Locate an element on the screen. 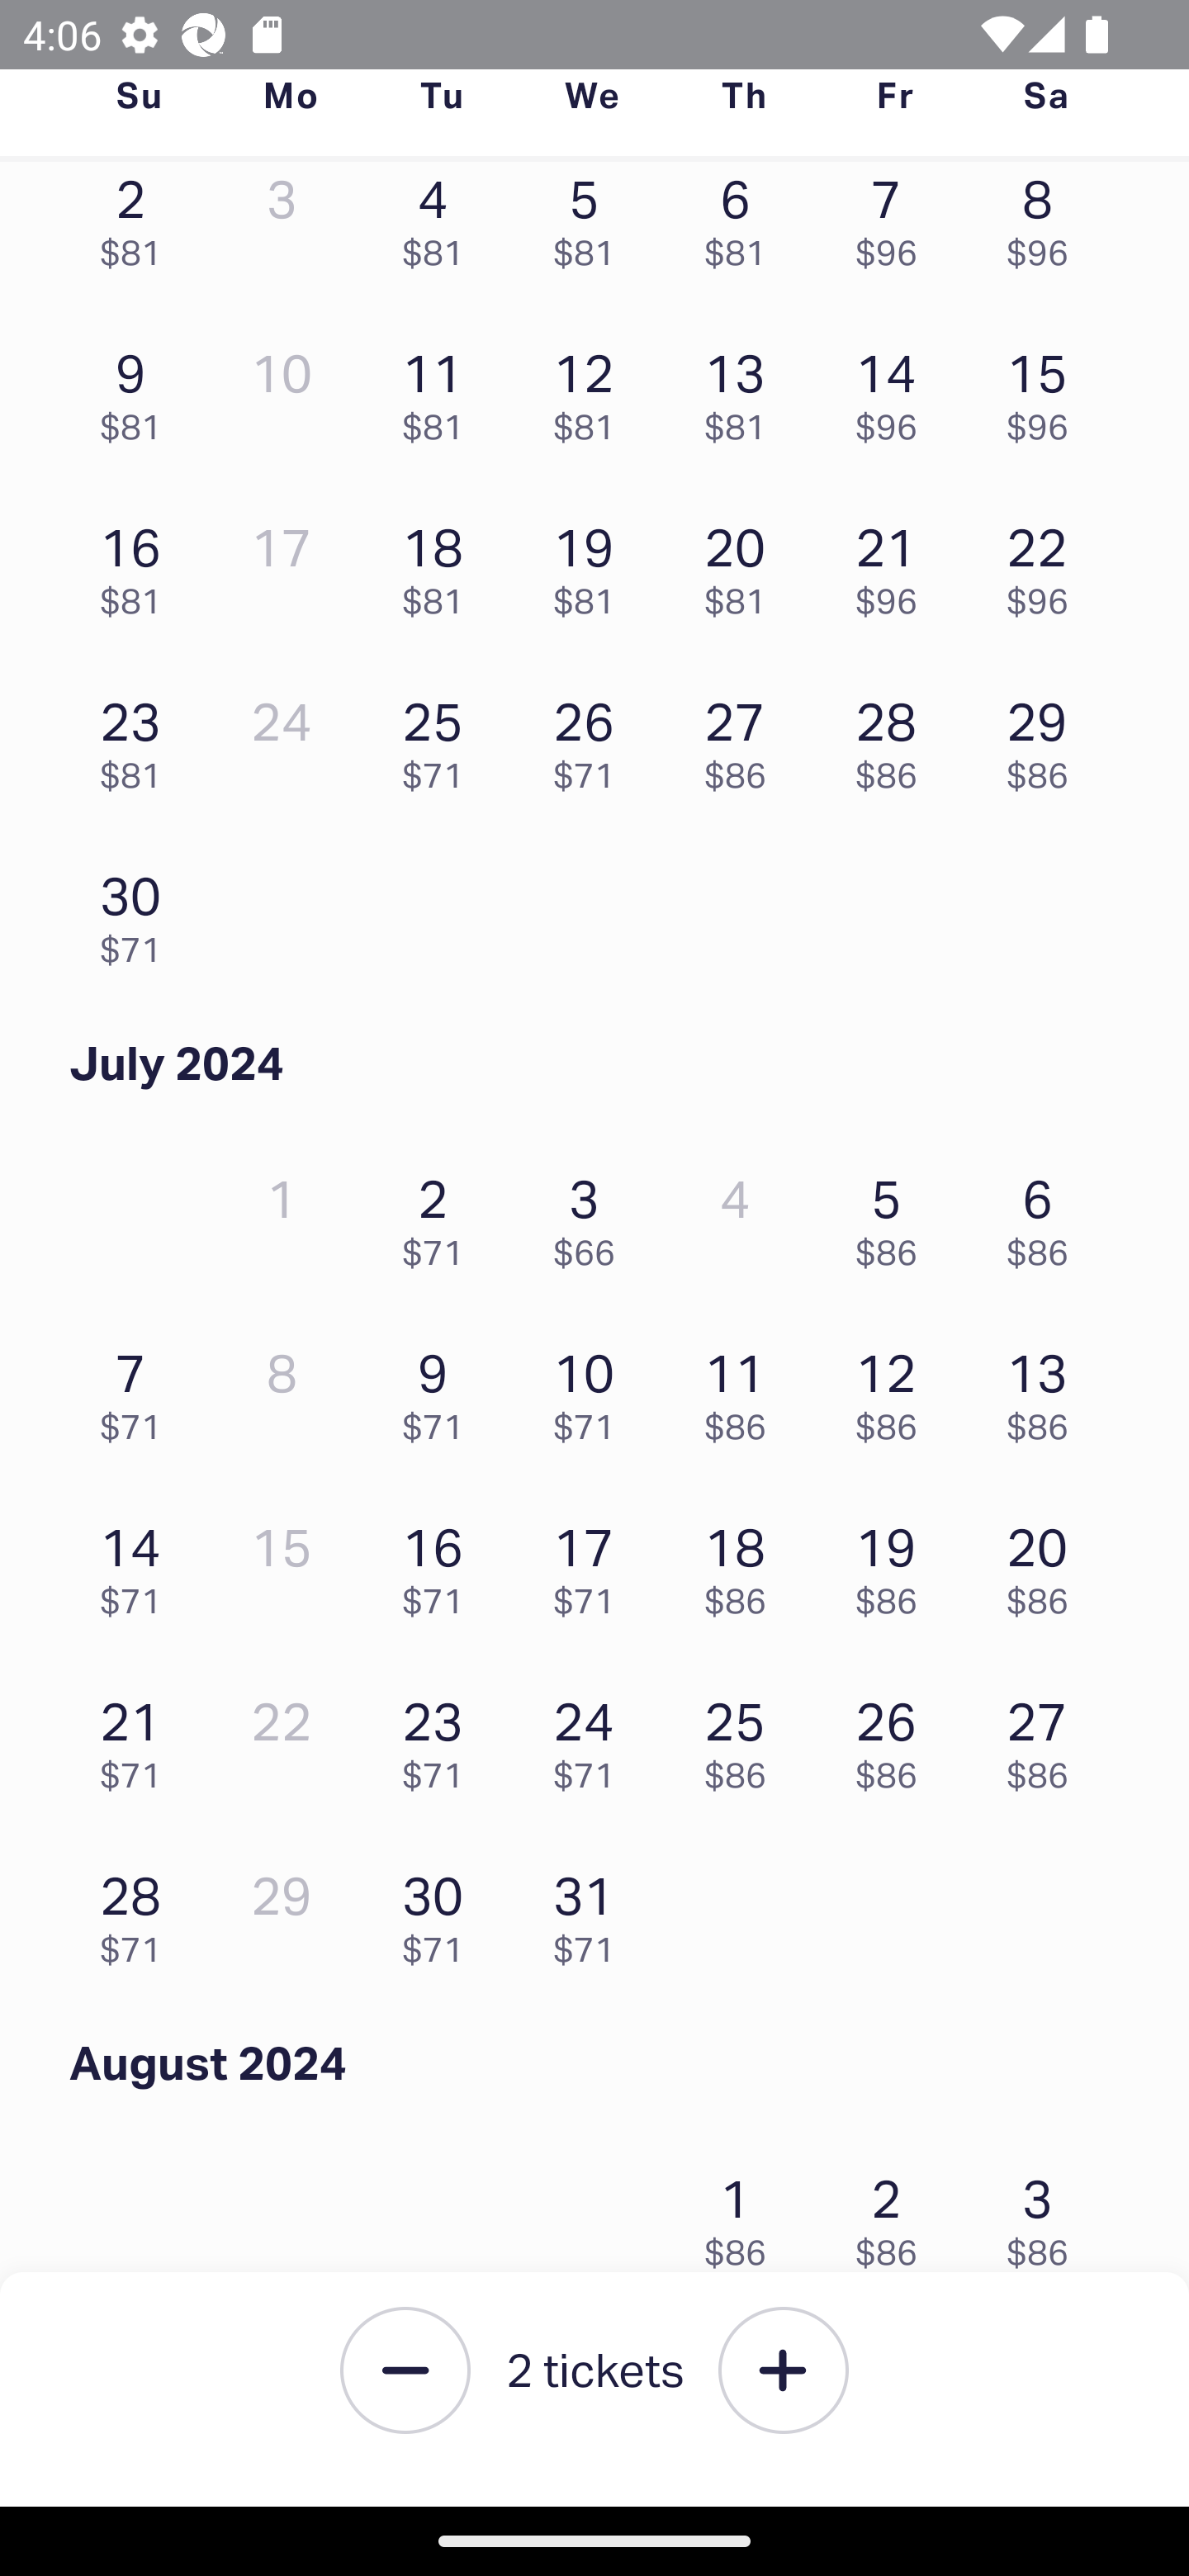  19 $86 is located at coordinates (894, 1562).